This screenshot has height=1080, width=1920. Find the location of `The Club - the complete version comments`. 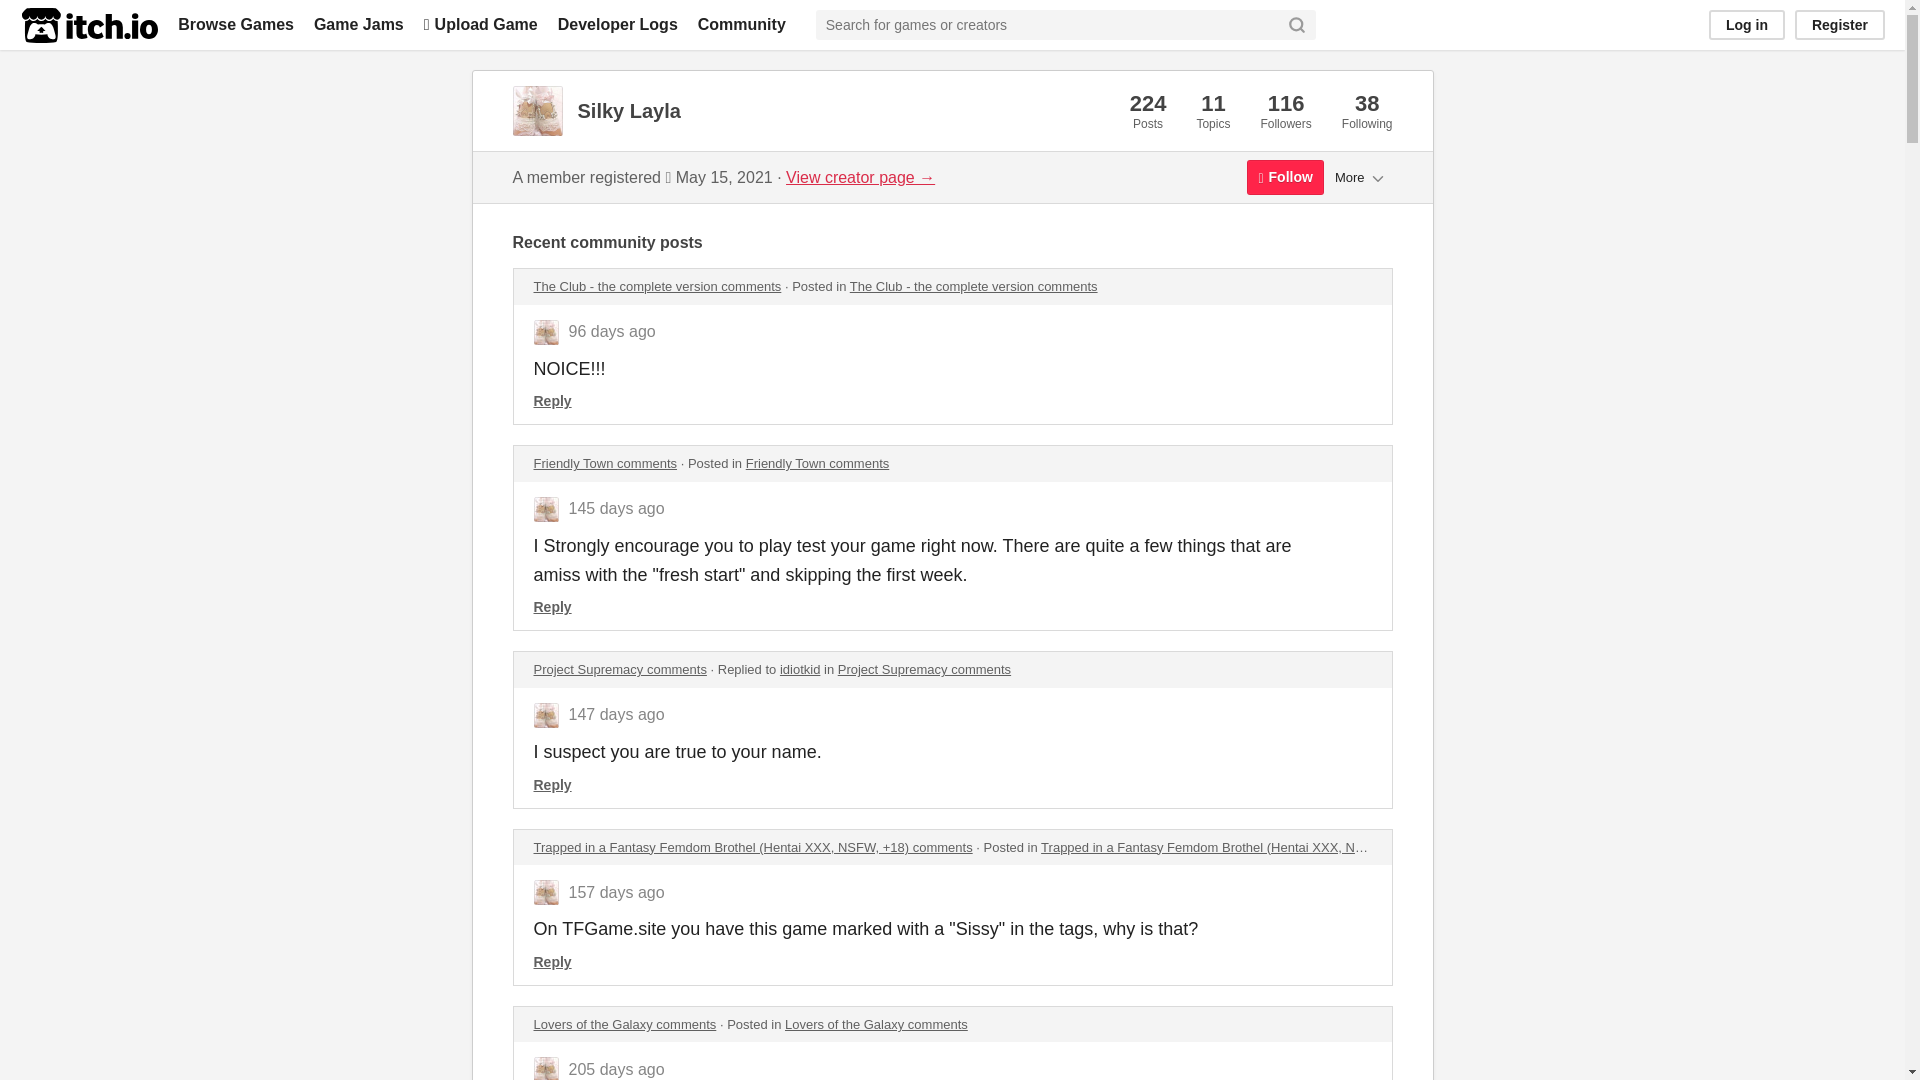

The Club - the complete version comments is located at coordinates (657, 286).